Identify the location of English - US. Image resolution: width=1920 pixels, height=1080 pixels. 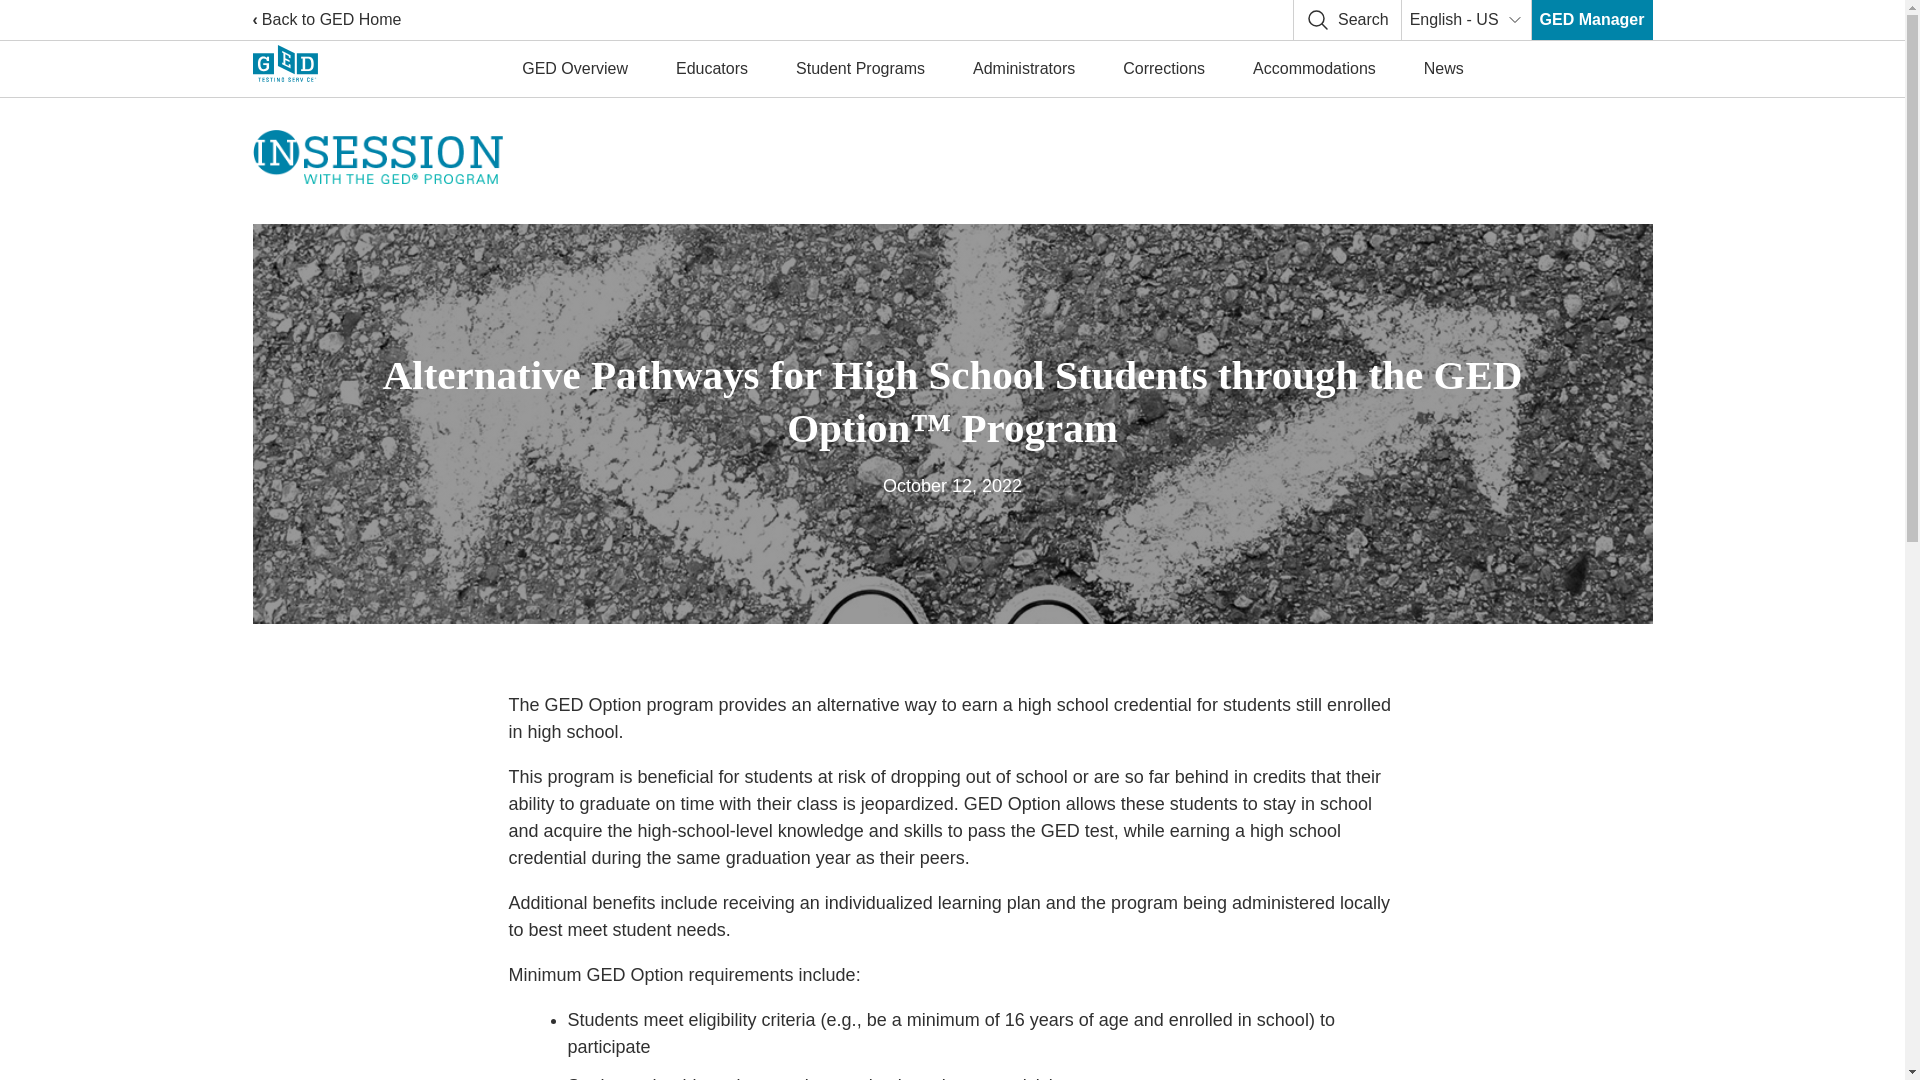
(1466, 20).